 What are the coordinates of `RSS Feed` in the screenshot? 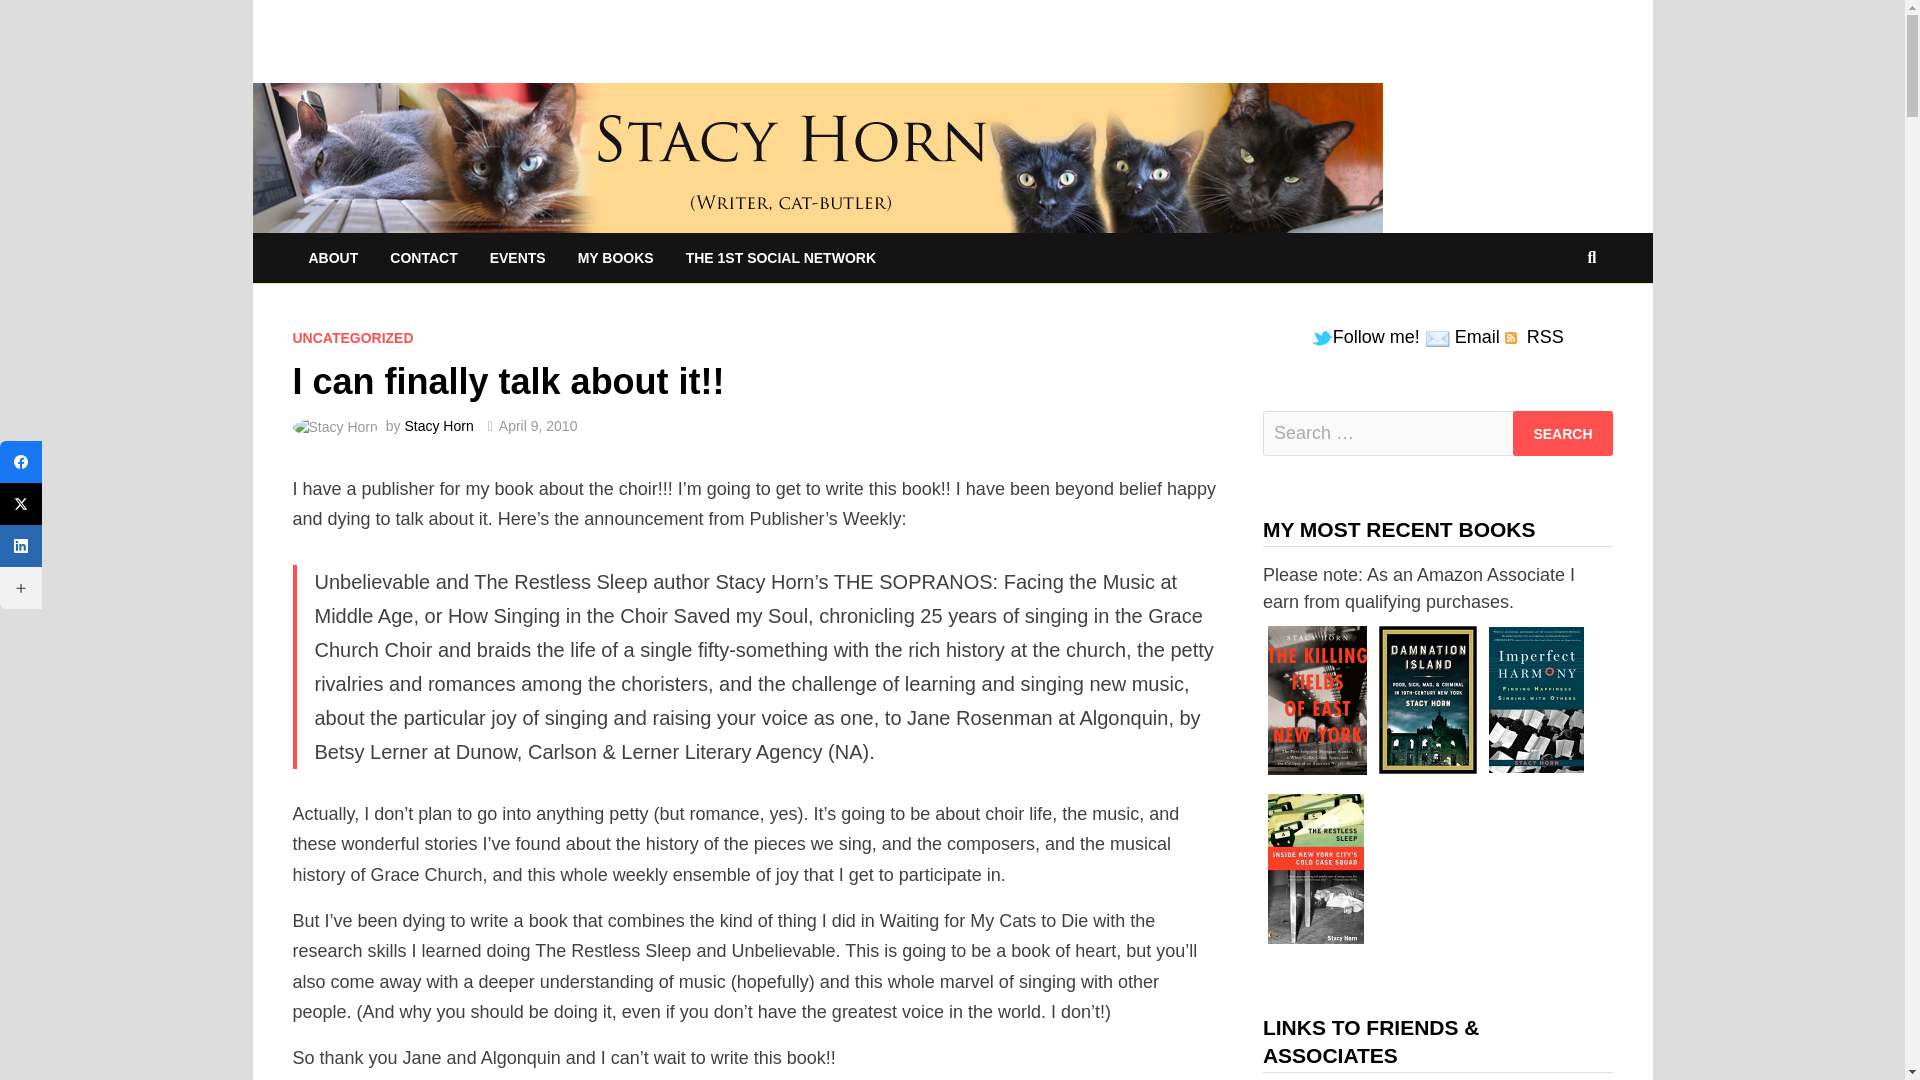 It's located at (1510, 338).